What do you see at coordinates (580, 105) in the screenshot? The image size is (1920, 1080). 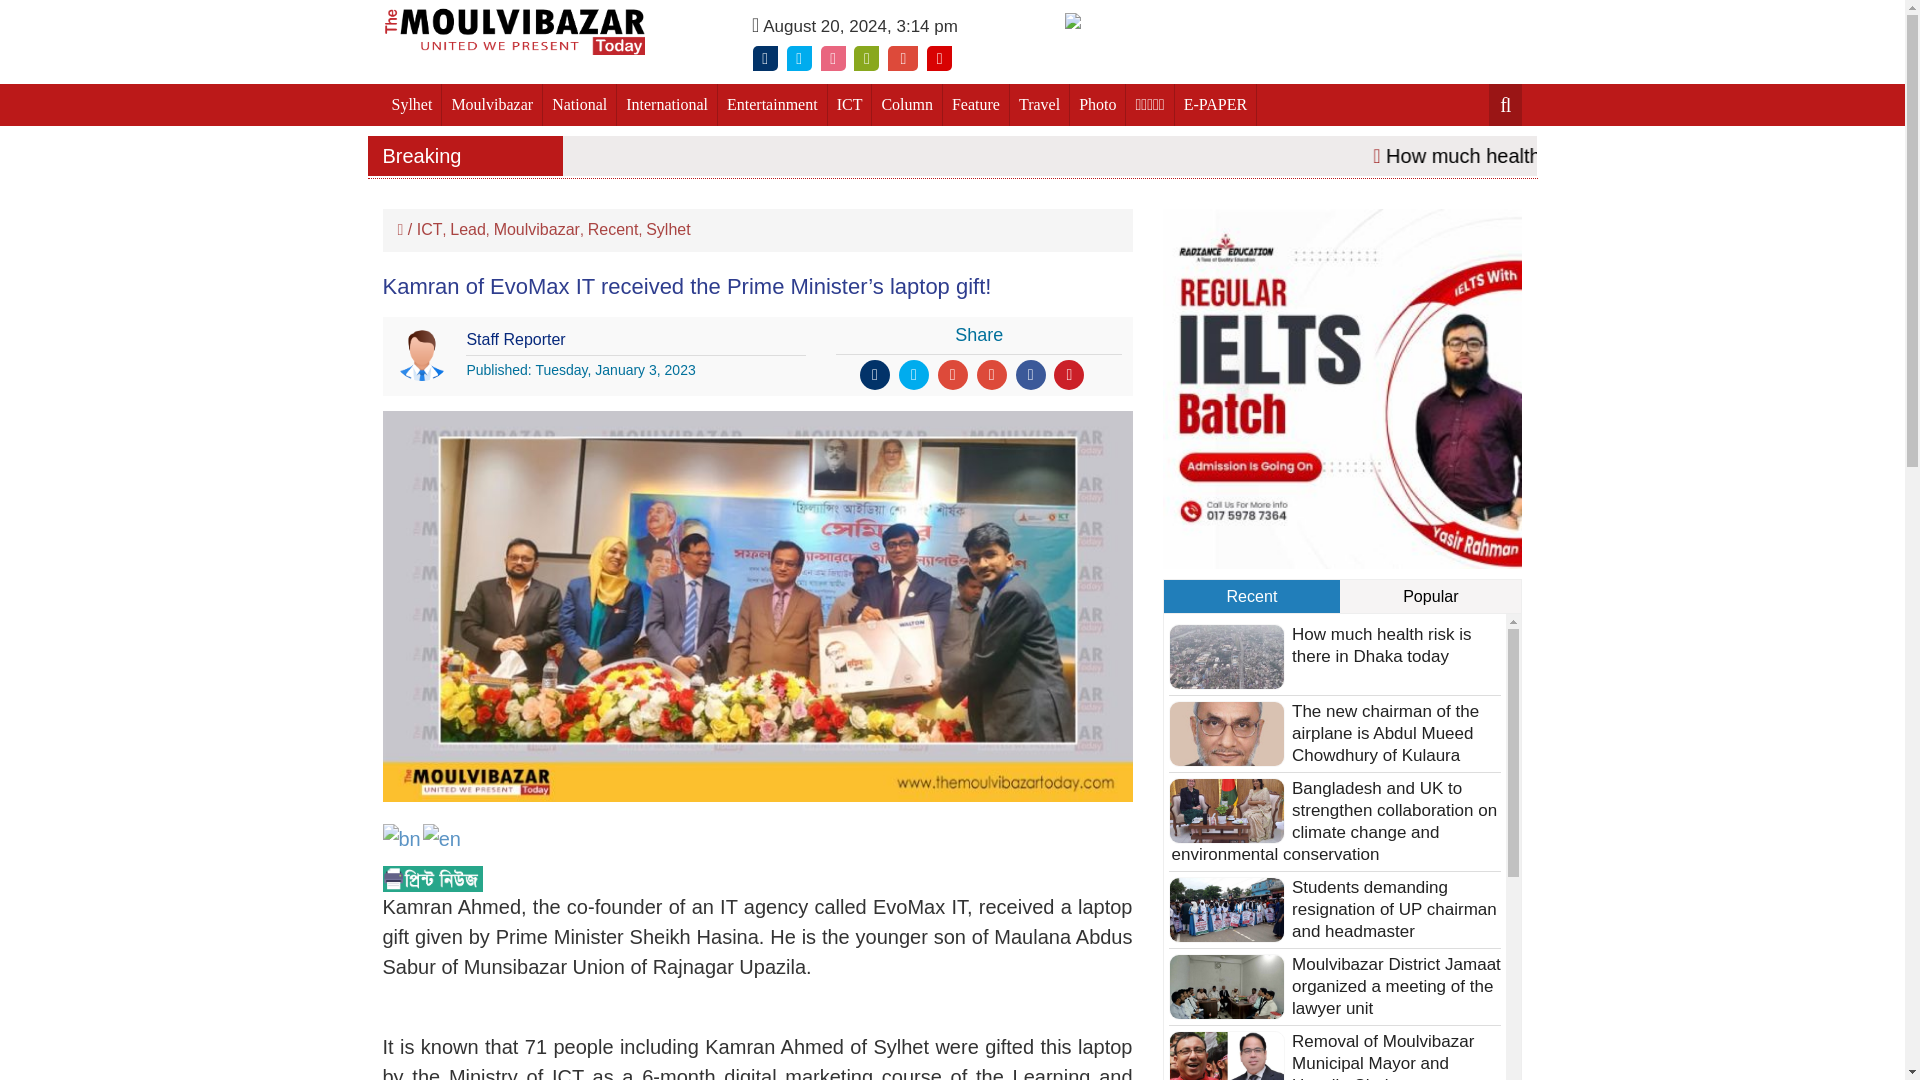 I see `National` at bounding box center [580, 105].